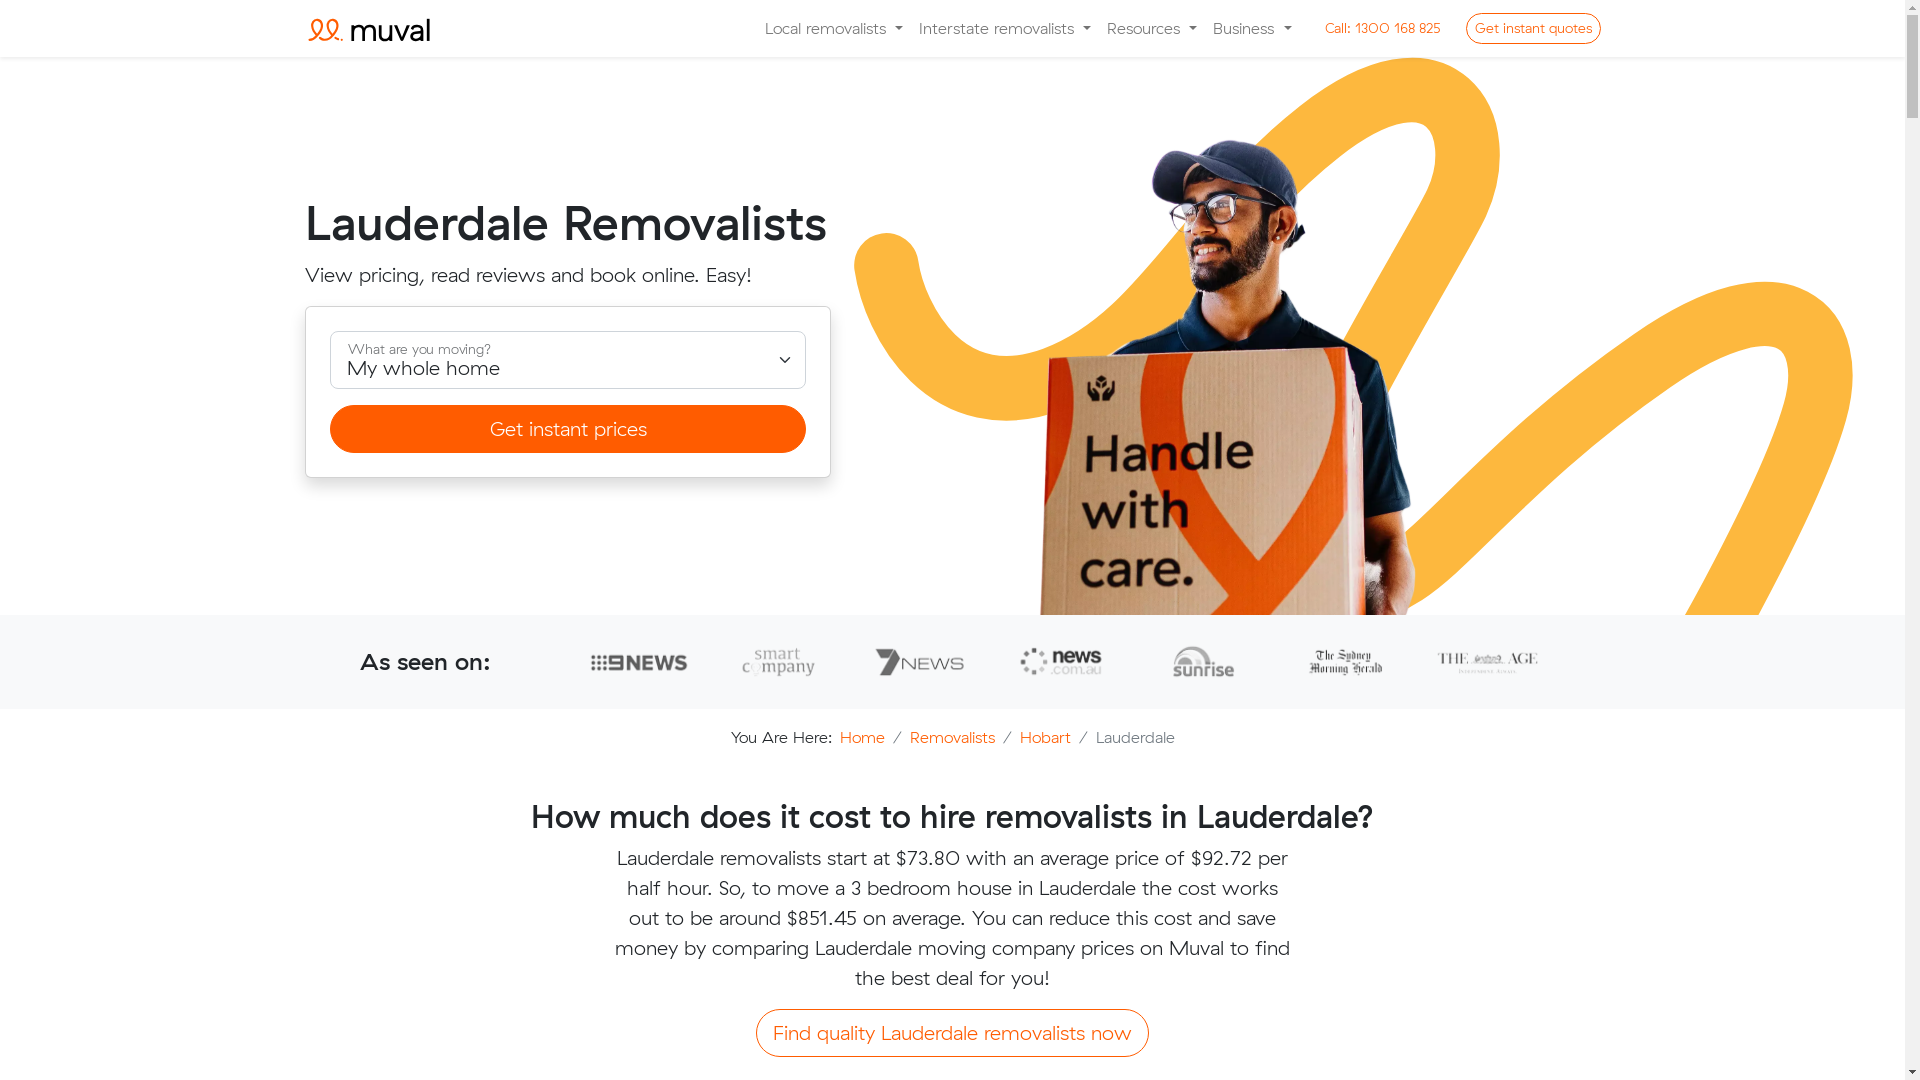 This screenshot has width=1920, height=1080. I want to click on Hobart, so click(1046, 737).